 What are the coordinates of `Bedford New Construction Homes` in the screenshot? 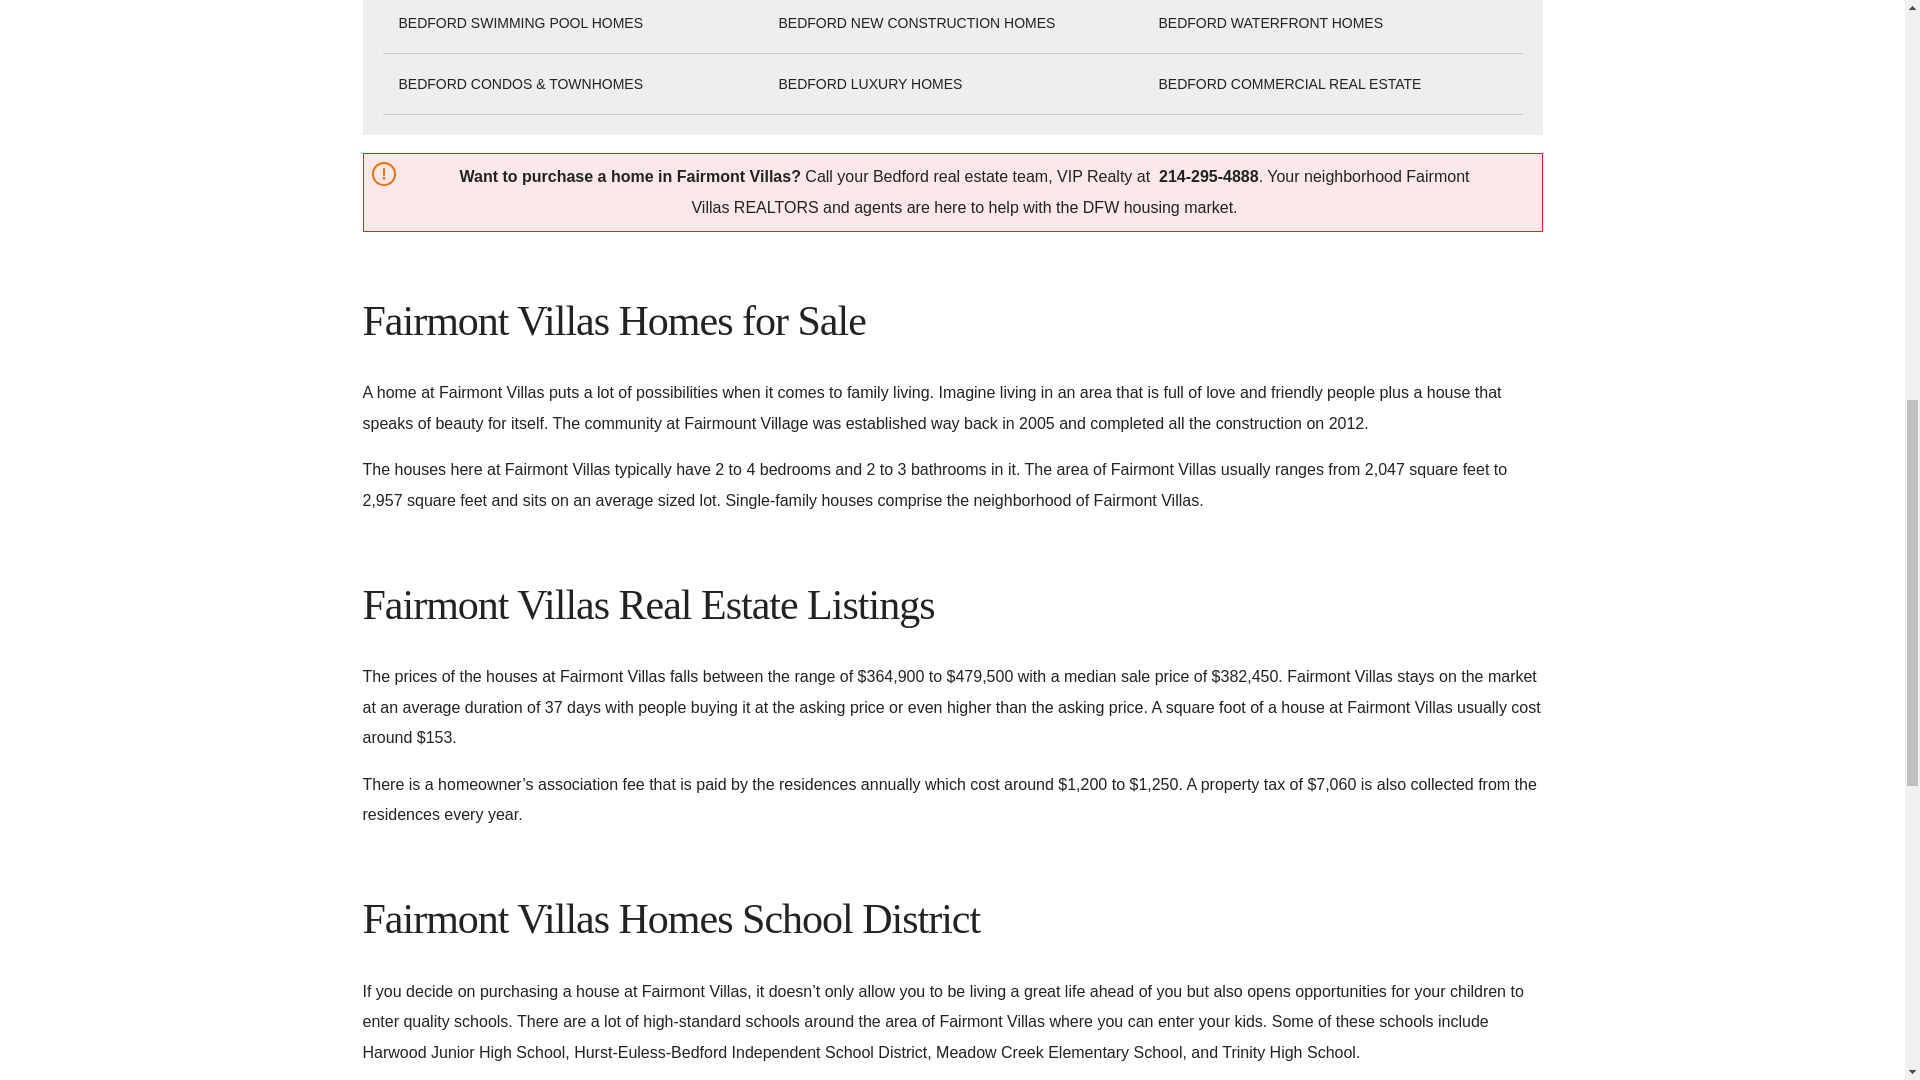 It's located at (916, 22).